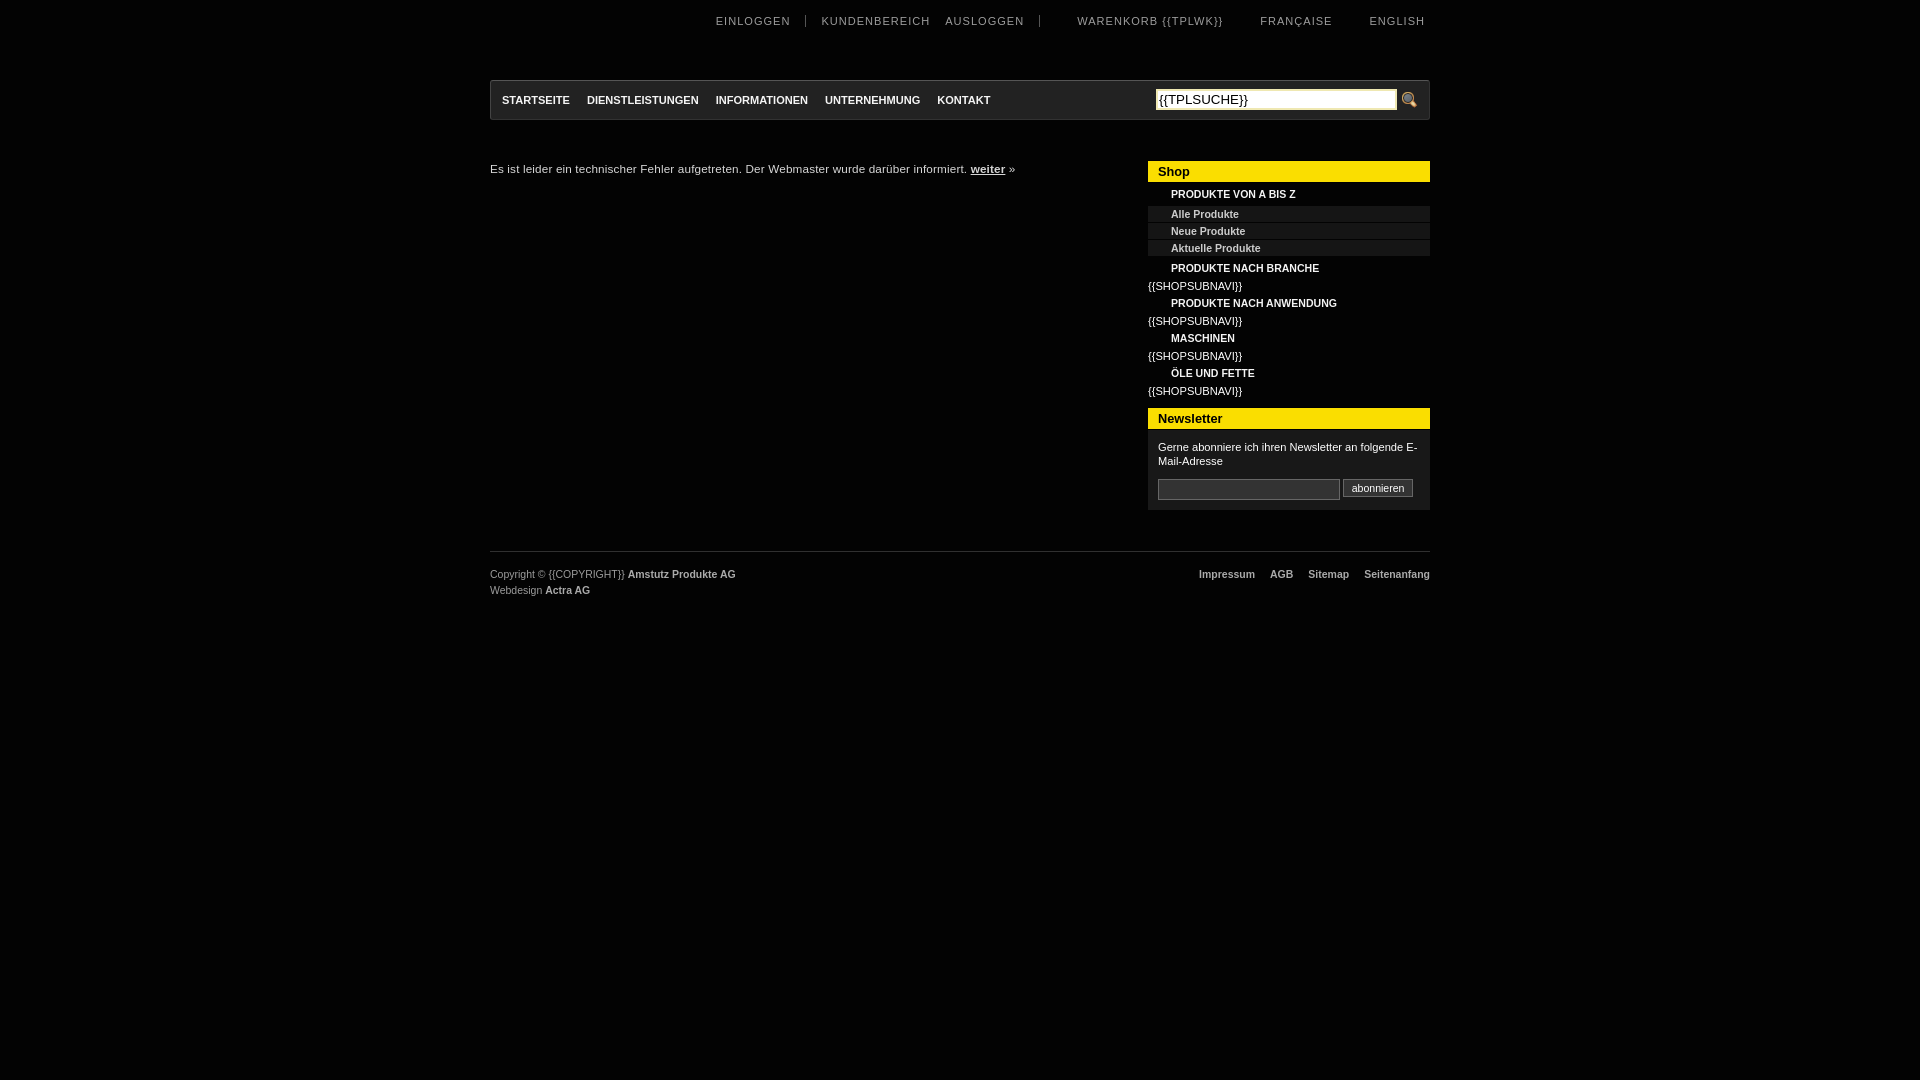 This screenshot has width=1920, height=1080. What do you see at coordinates (1282, 574) in the screenshot?
I see `AGB` at bounding box center [1282, 574].